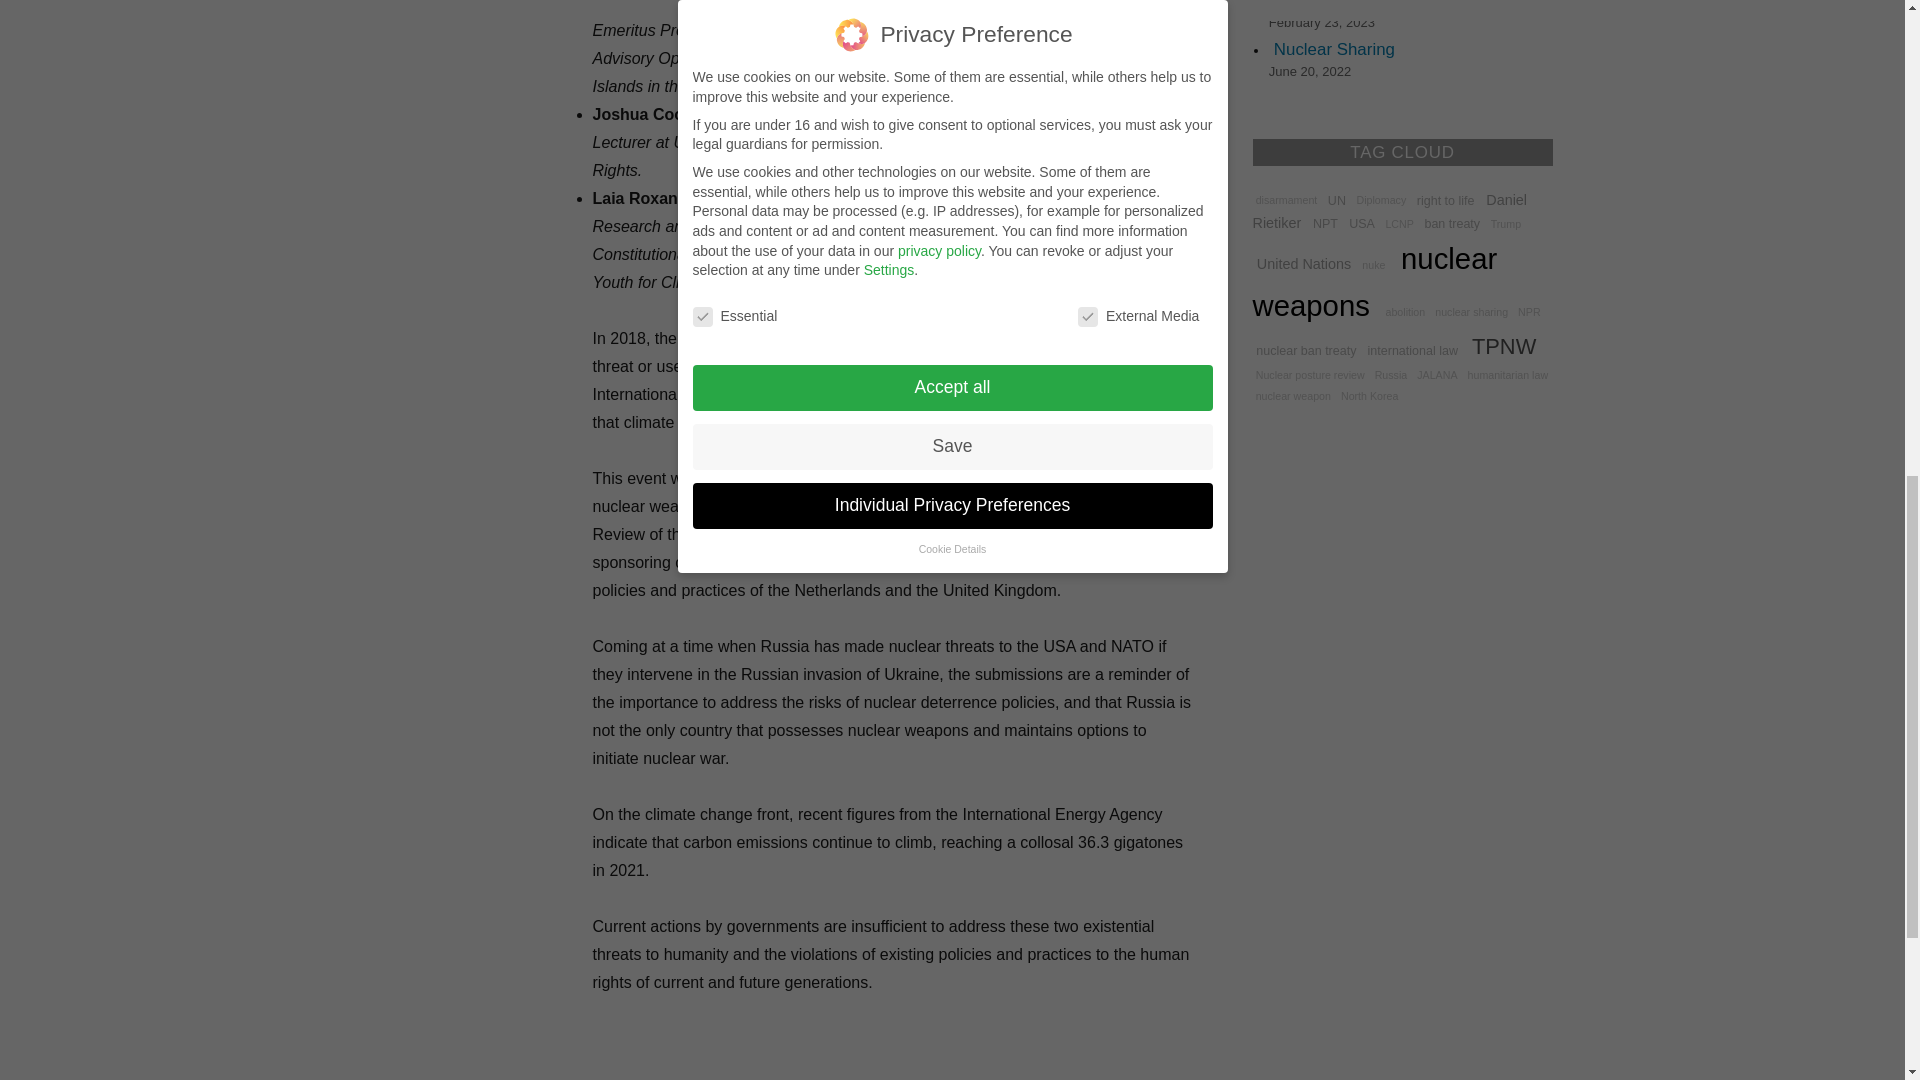 The image size is (1920, 1080). I want to click on 6 topics, so click(1452, 222).